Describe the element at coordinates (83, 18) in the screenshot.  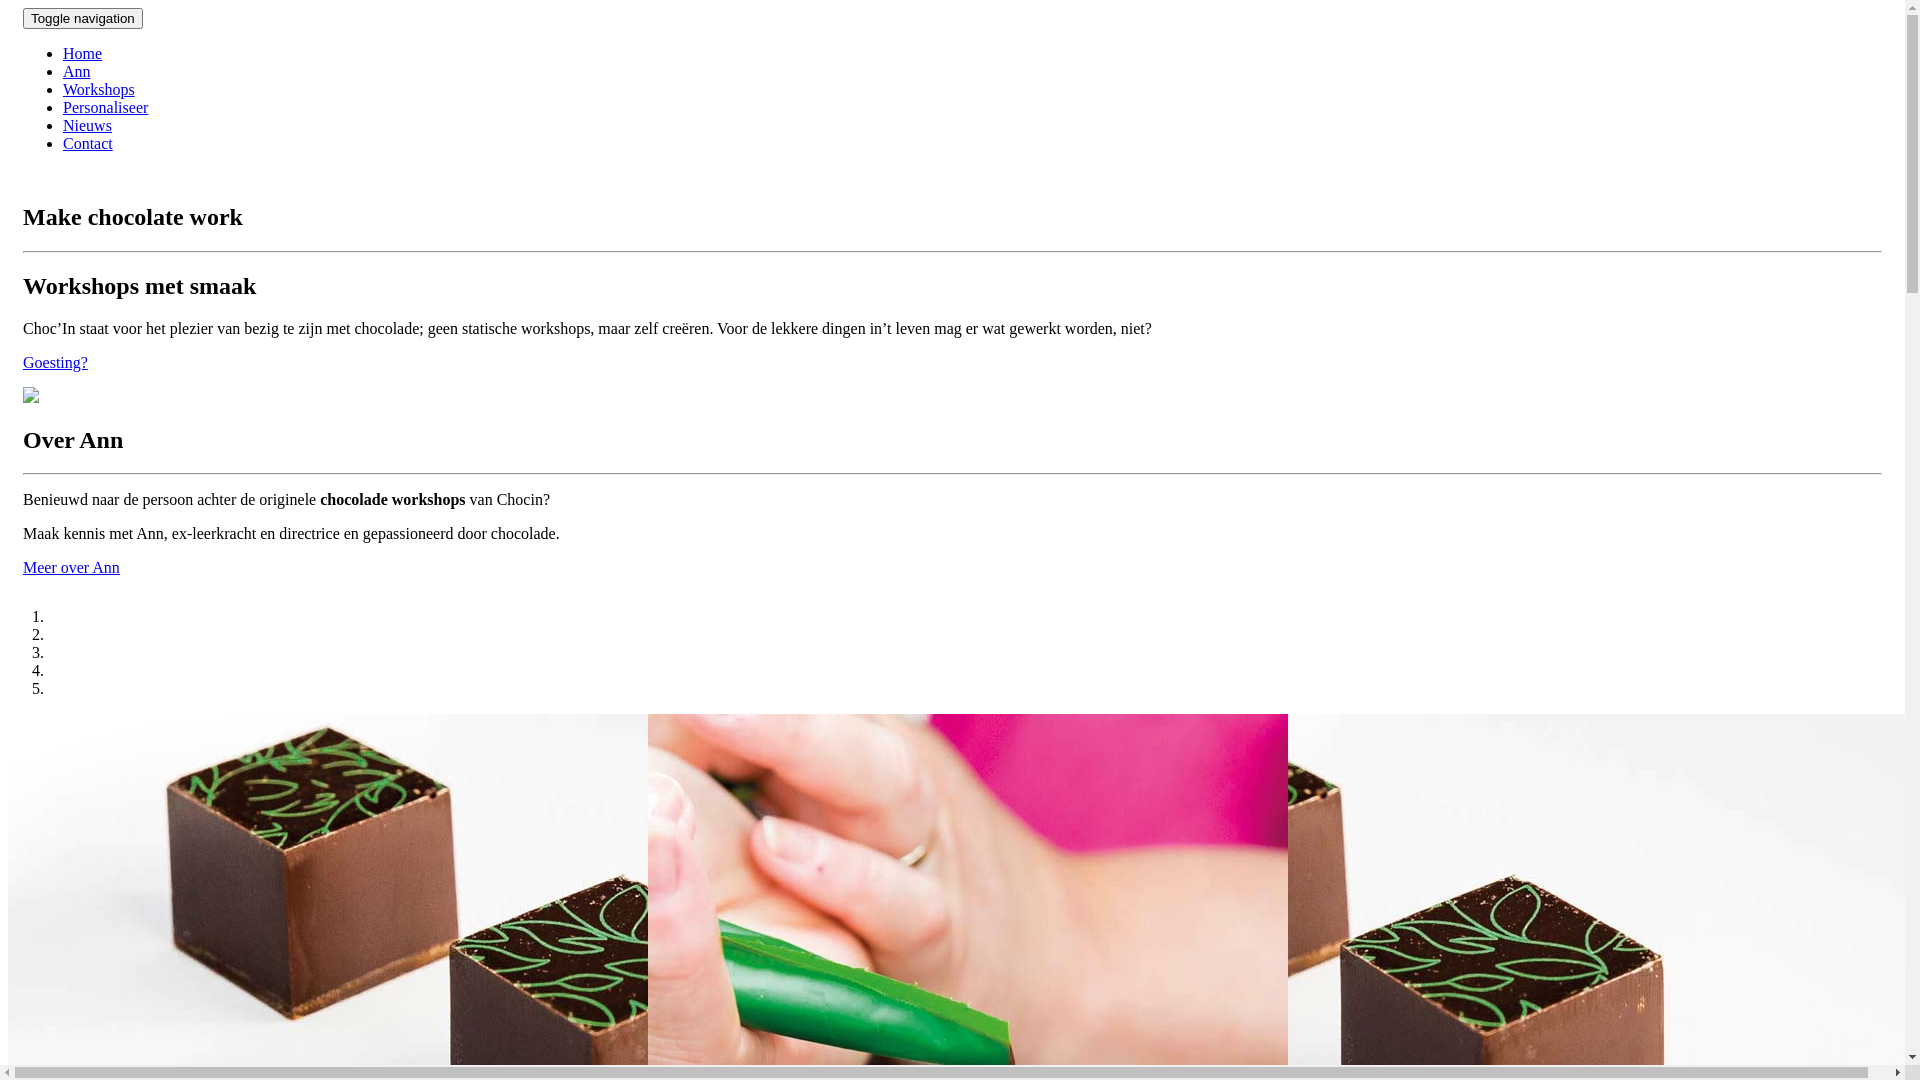
I see `Toggle navigation` at that location.